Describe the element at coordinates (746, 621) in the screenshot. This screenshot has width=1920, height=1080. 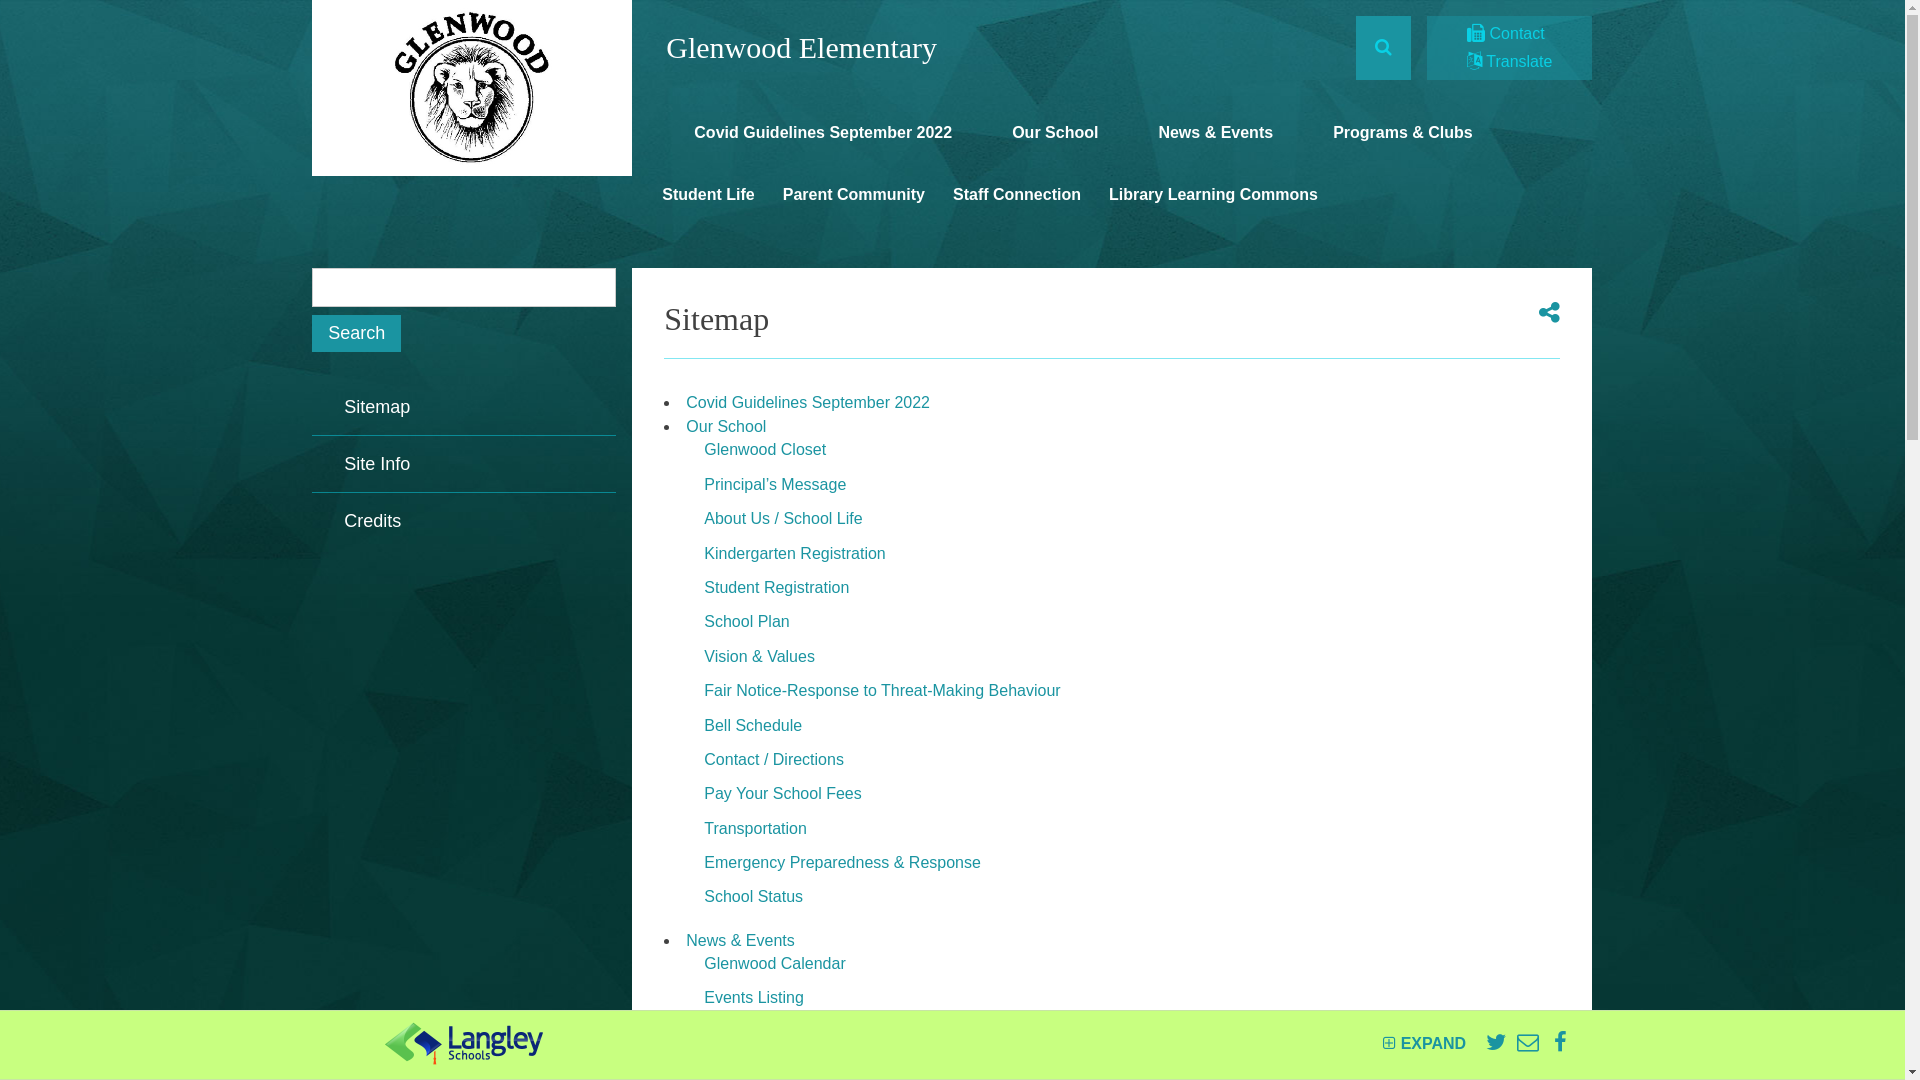
I see `School Plan` at that location.